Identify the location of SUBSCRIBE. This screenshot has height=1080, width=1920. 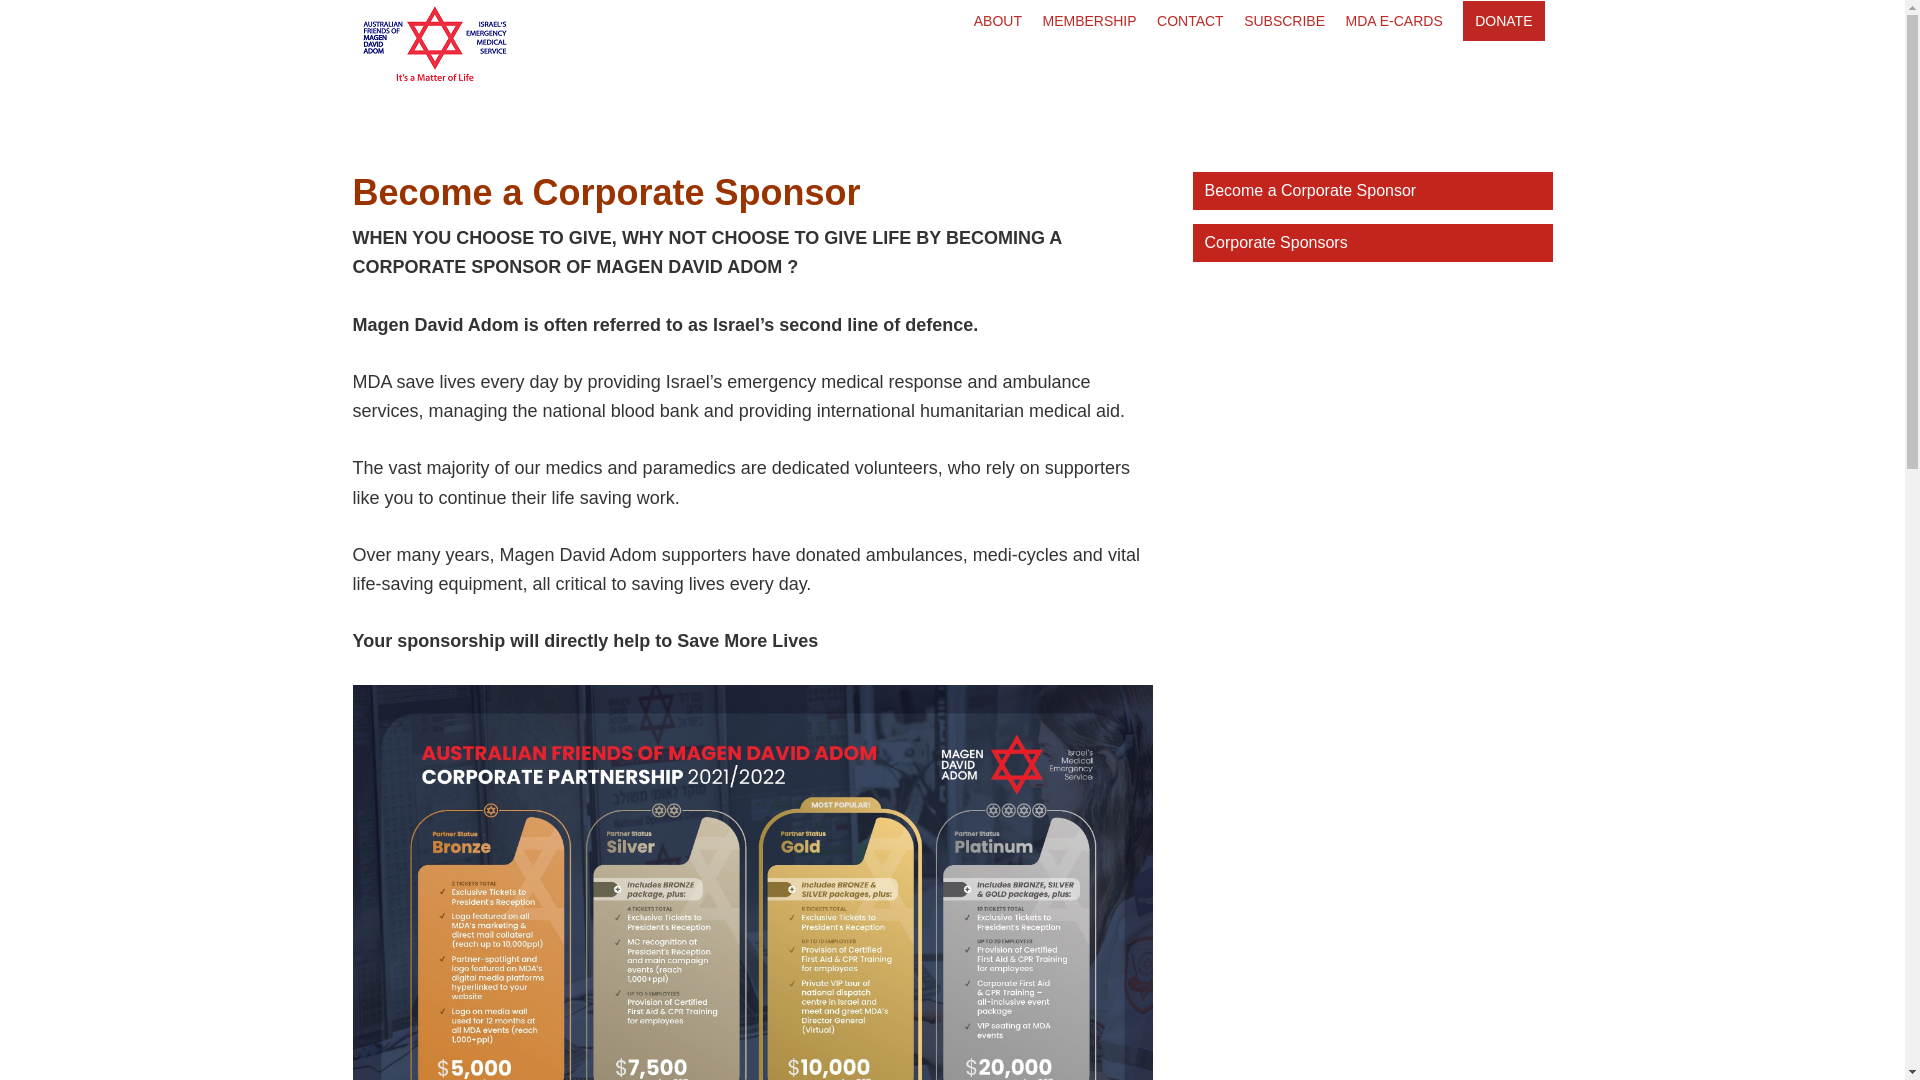
(1284, 22).